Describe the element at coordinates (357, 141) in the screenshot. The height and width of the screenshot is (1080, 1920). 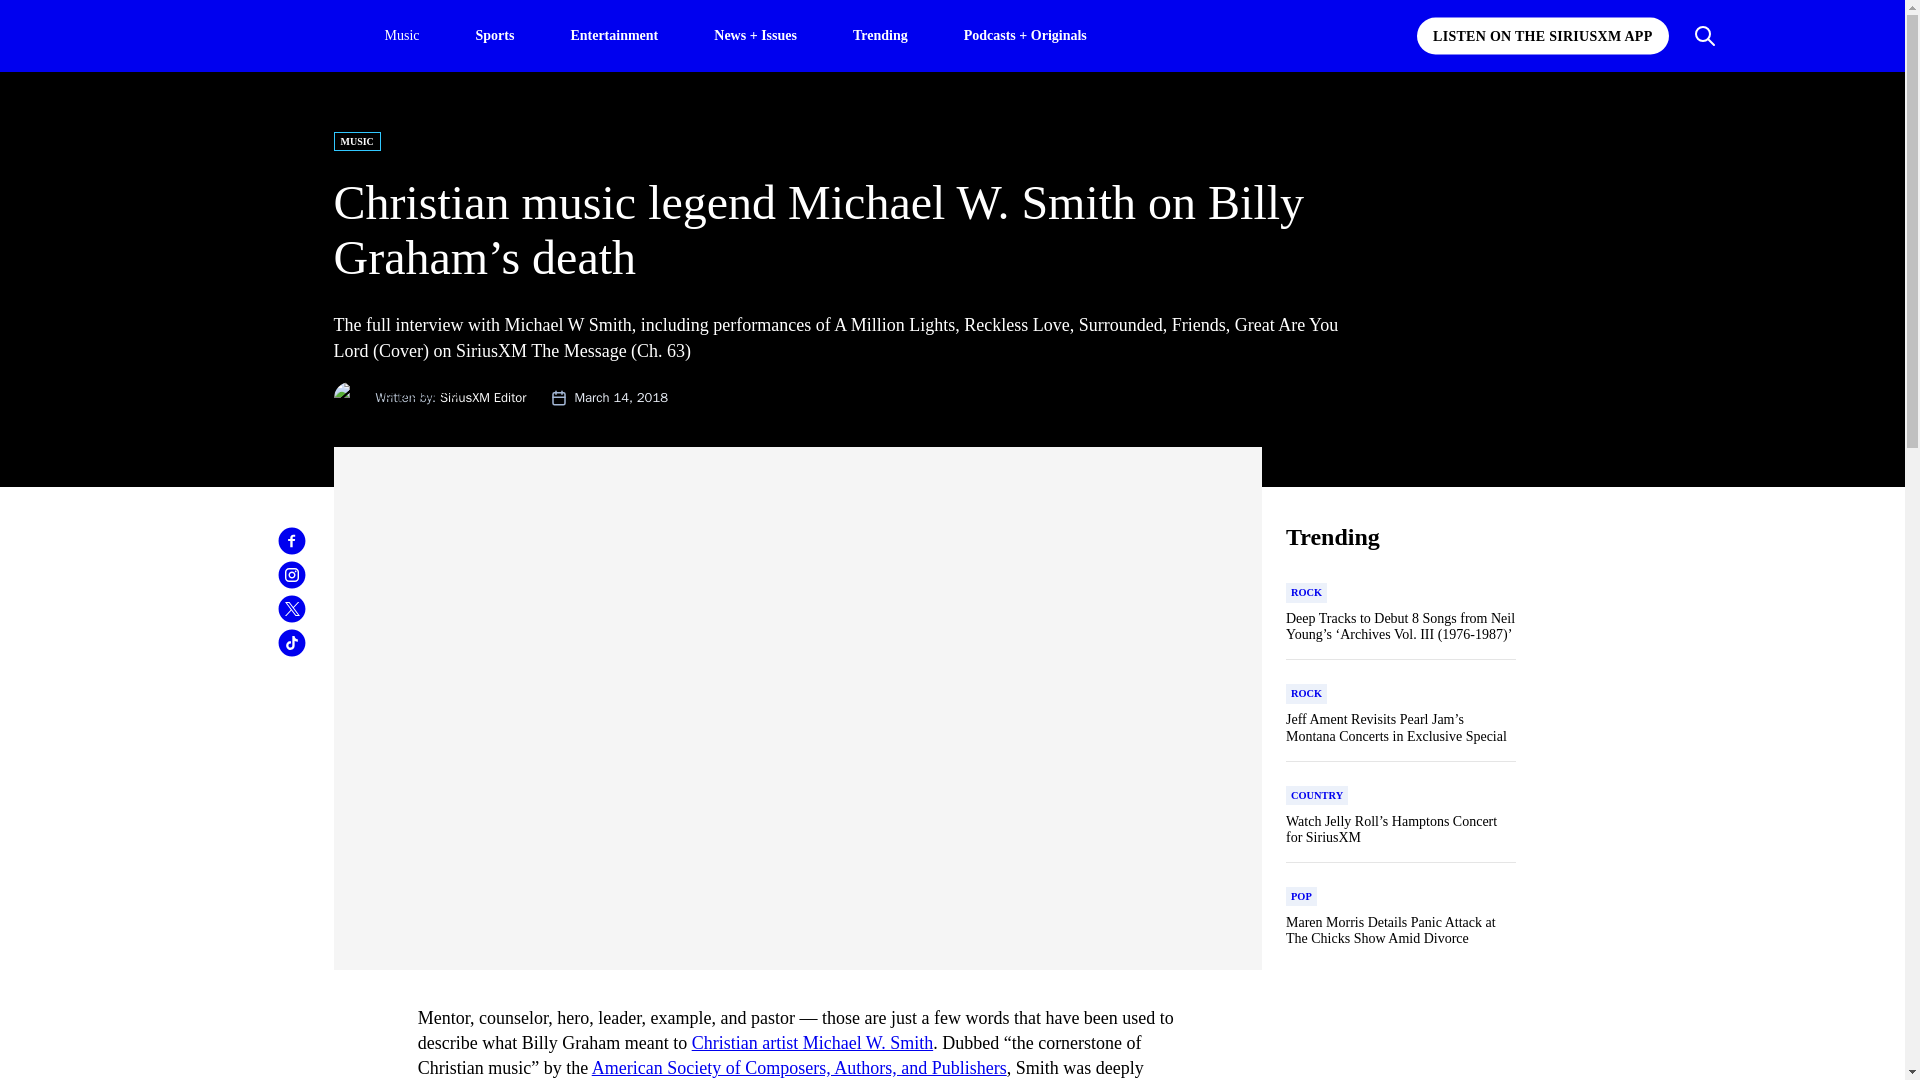
I see `MUSIC` at that location.